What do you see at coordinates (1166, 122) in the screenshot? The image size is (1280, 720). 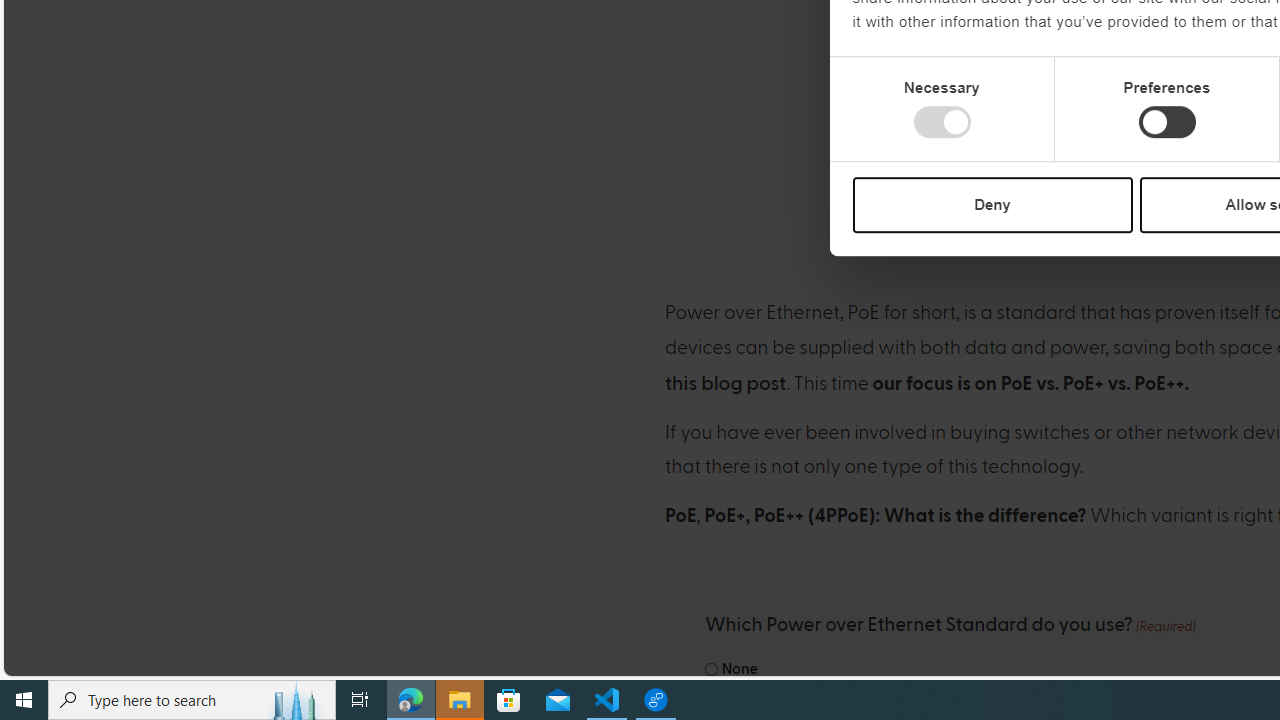 I see `Preferences` at bounding box center [1166, 122].